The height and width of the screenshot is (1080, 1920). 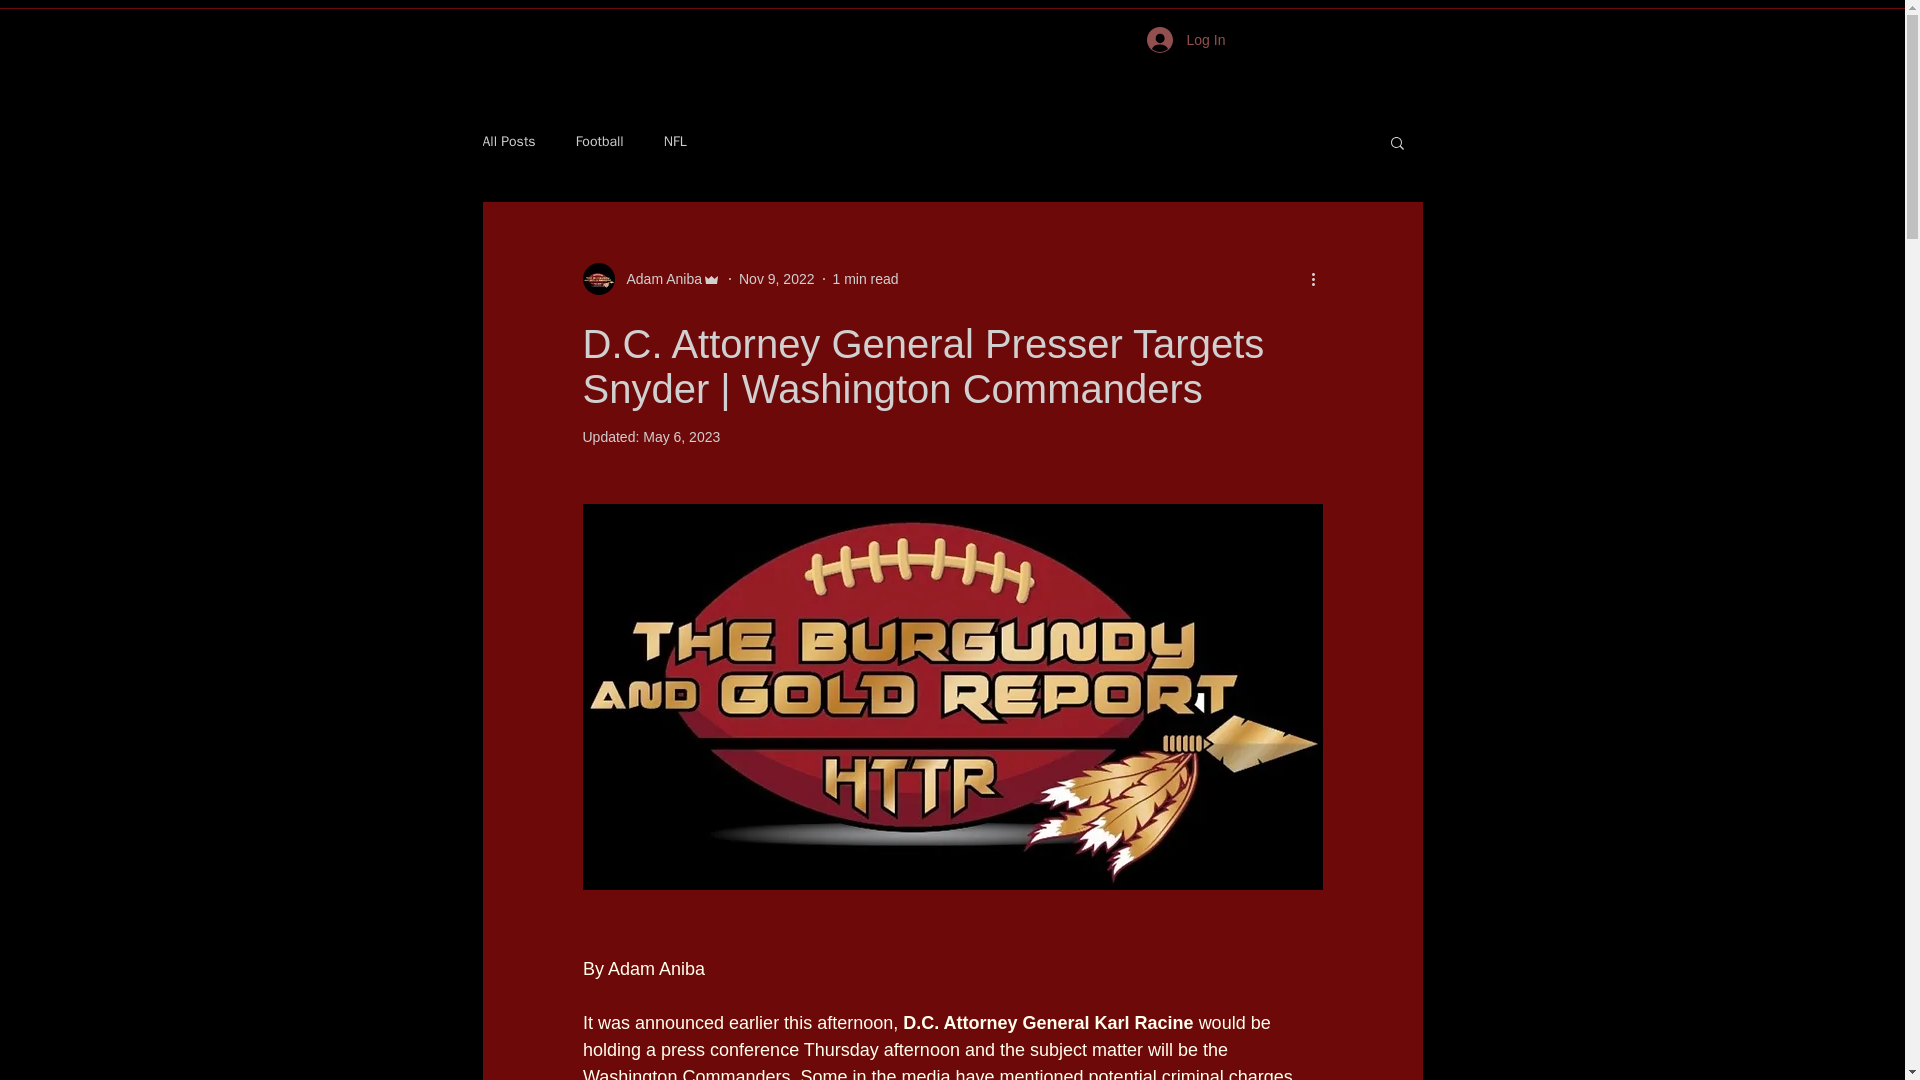 I want to click on 1 min read, so click(x=864, y=278).